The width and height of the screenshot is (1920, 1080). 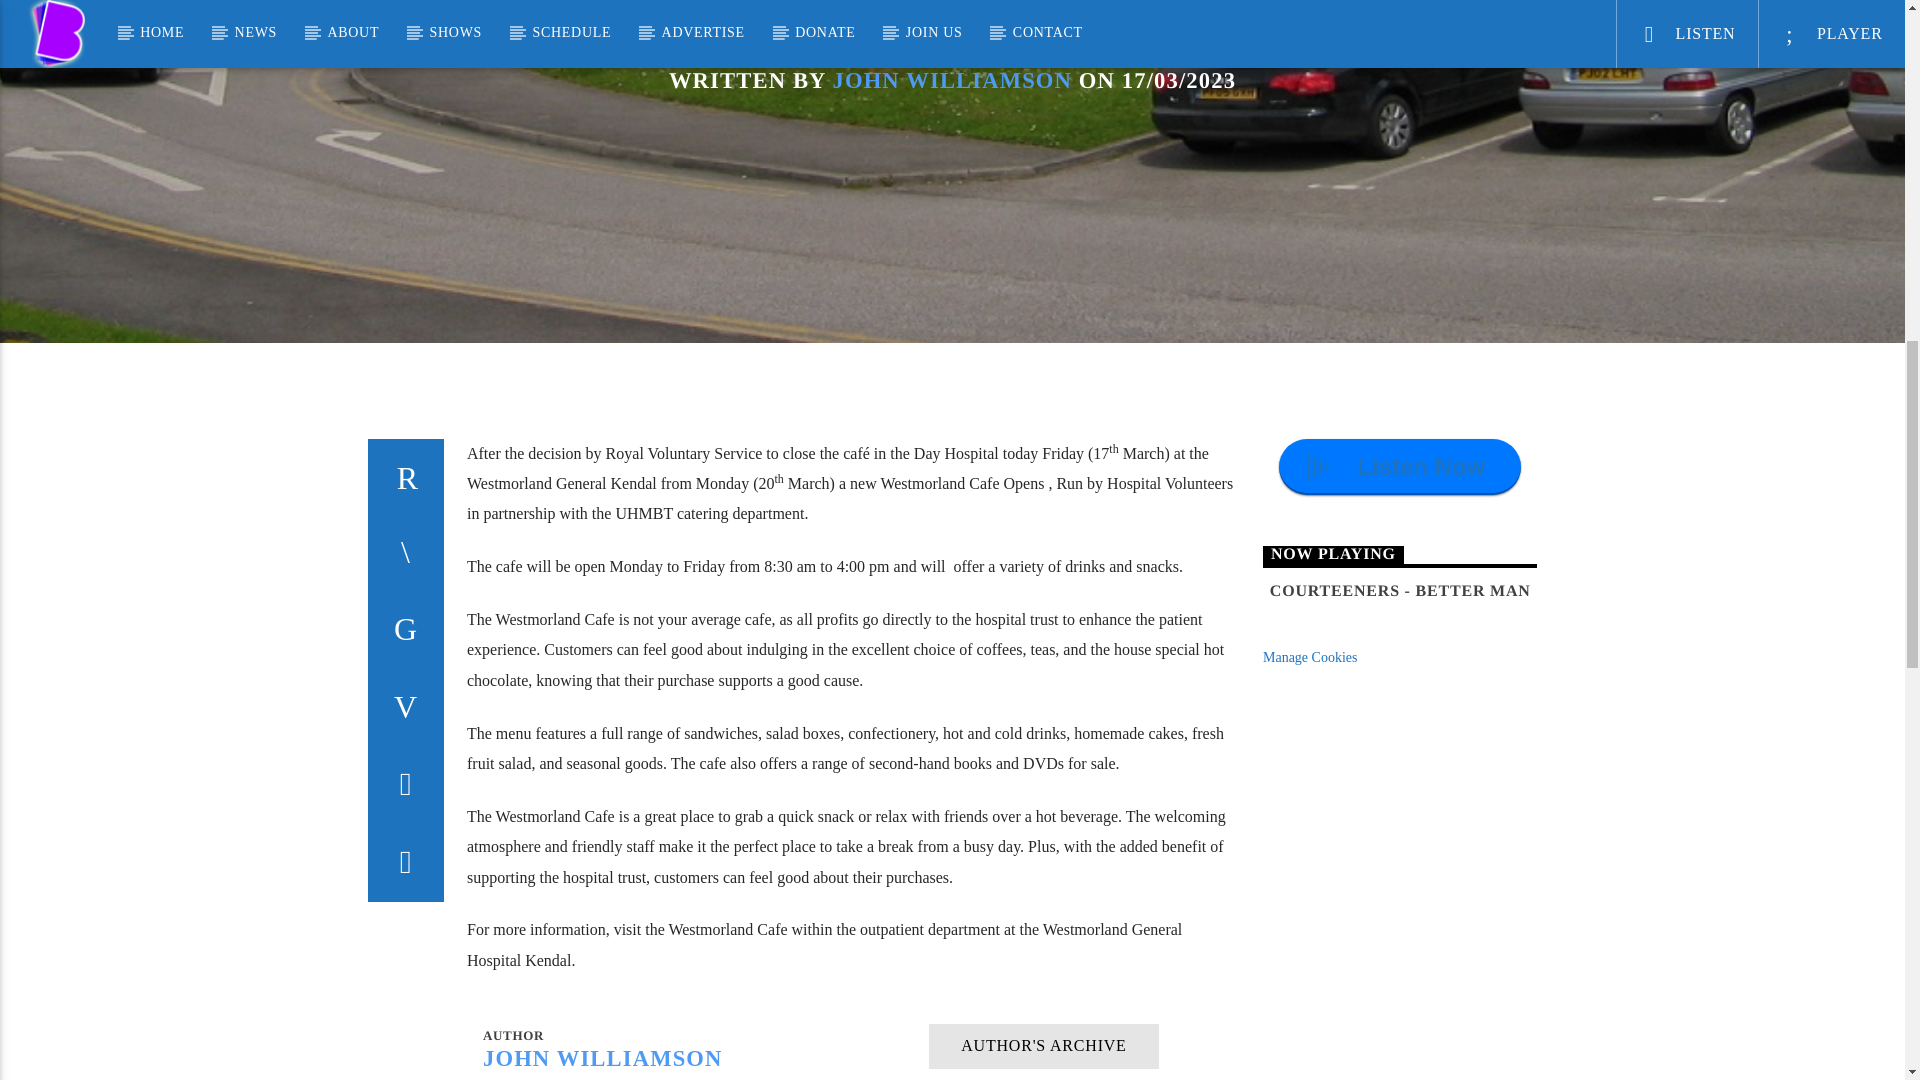 What do you see at coordinates (1399, 466) in the screenshot?
I see `Open Radioplayer` at bounding box center [1399, 466].